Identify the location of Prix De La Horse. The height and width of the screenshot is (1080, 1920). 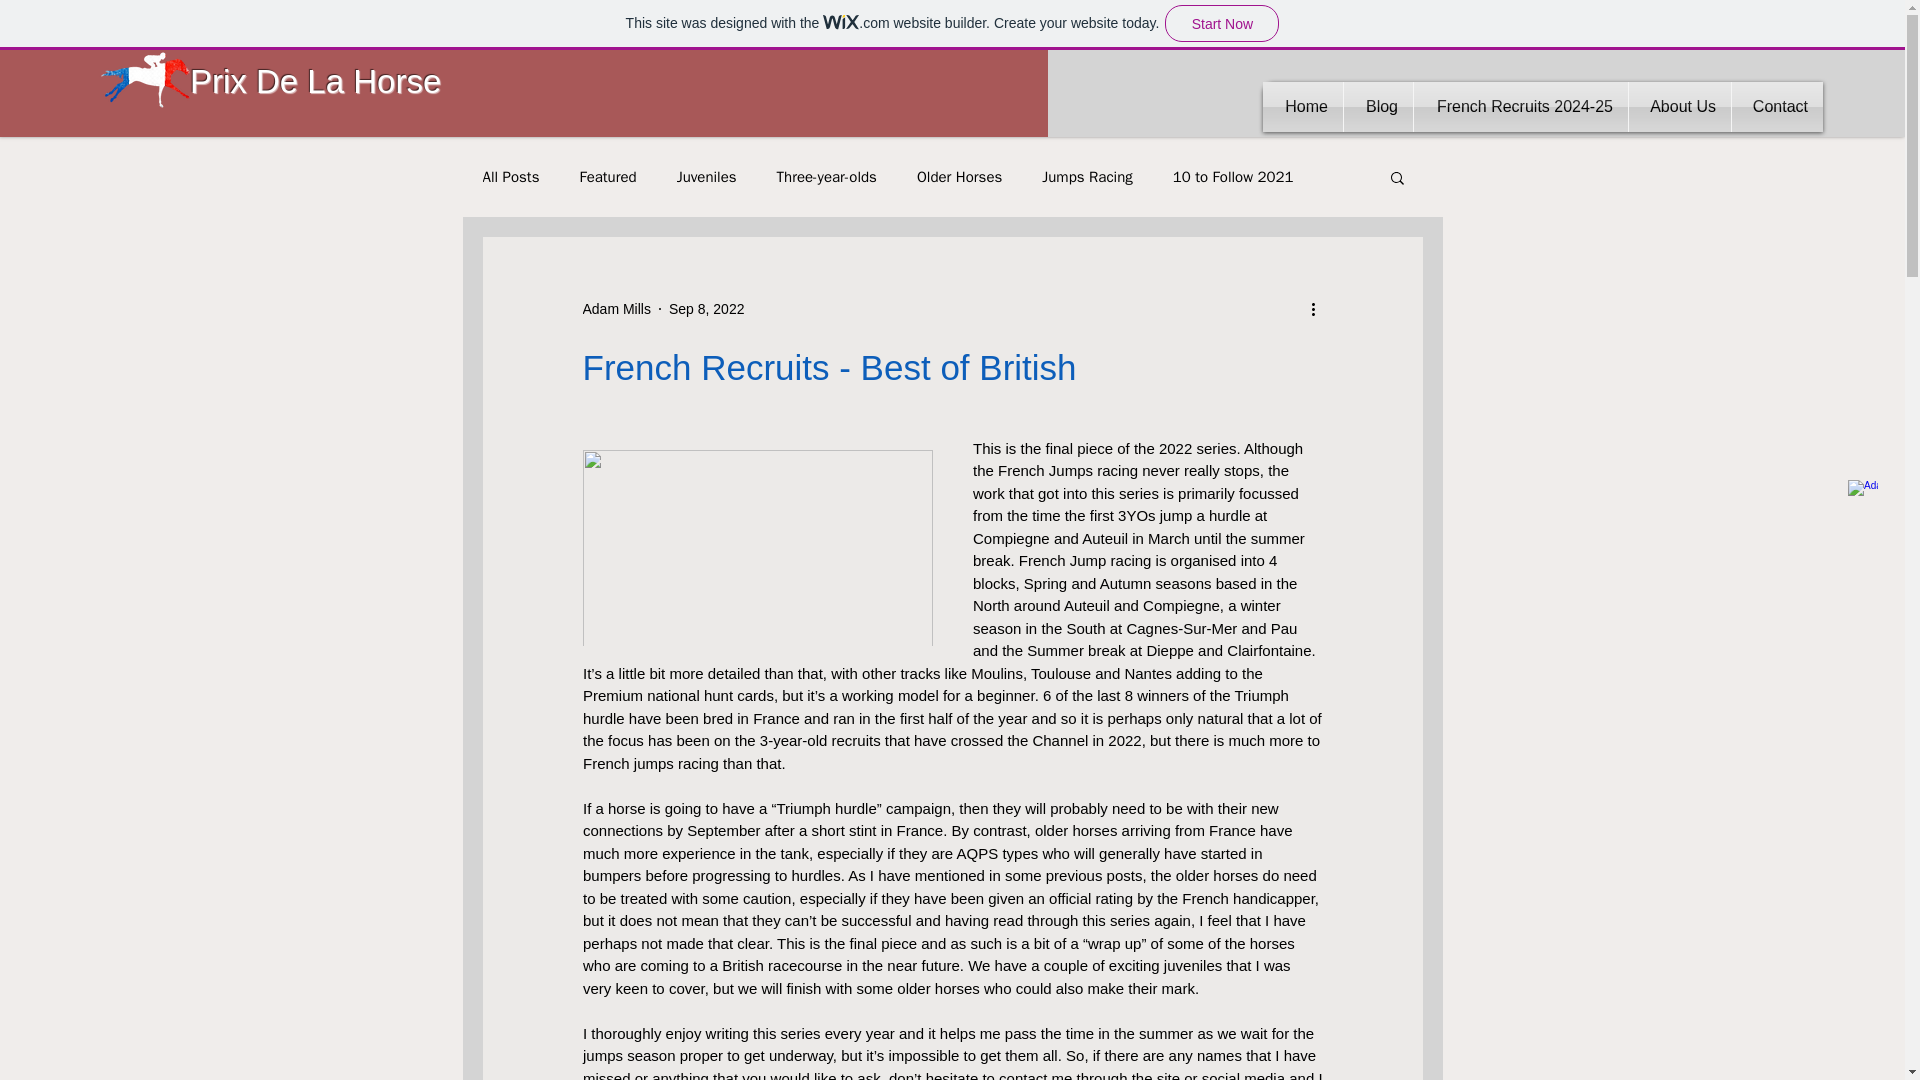
(316, 81).